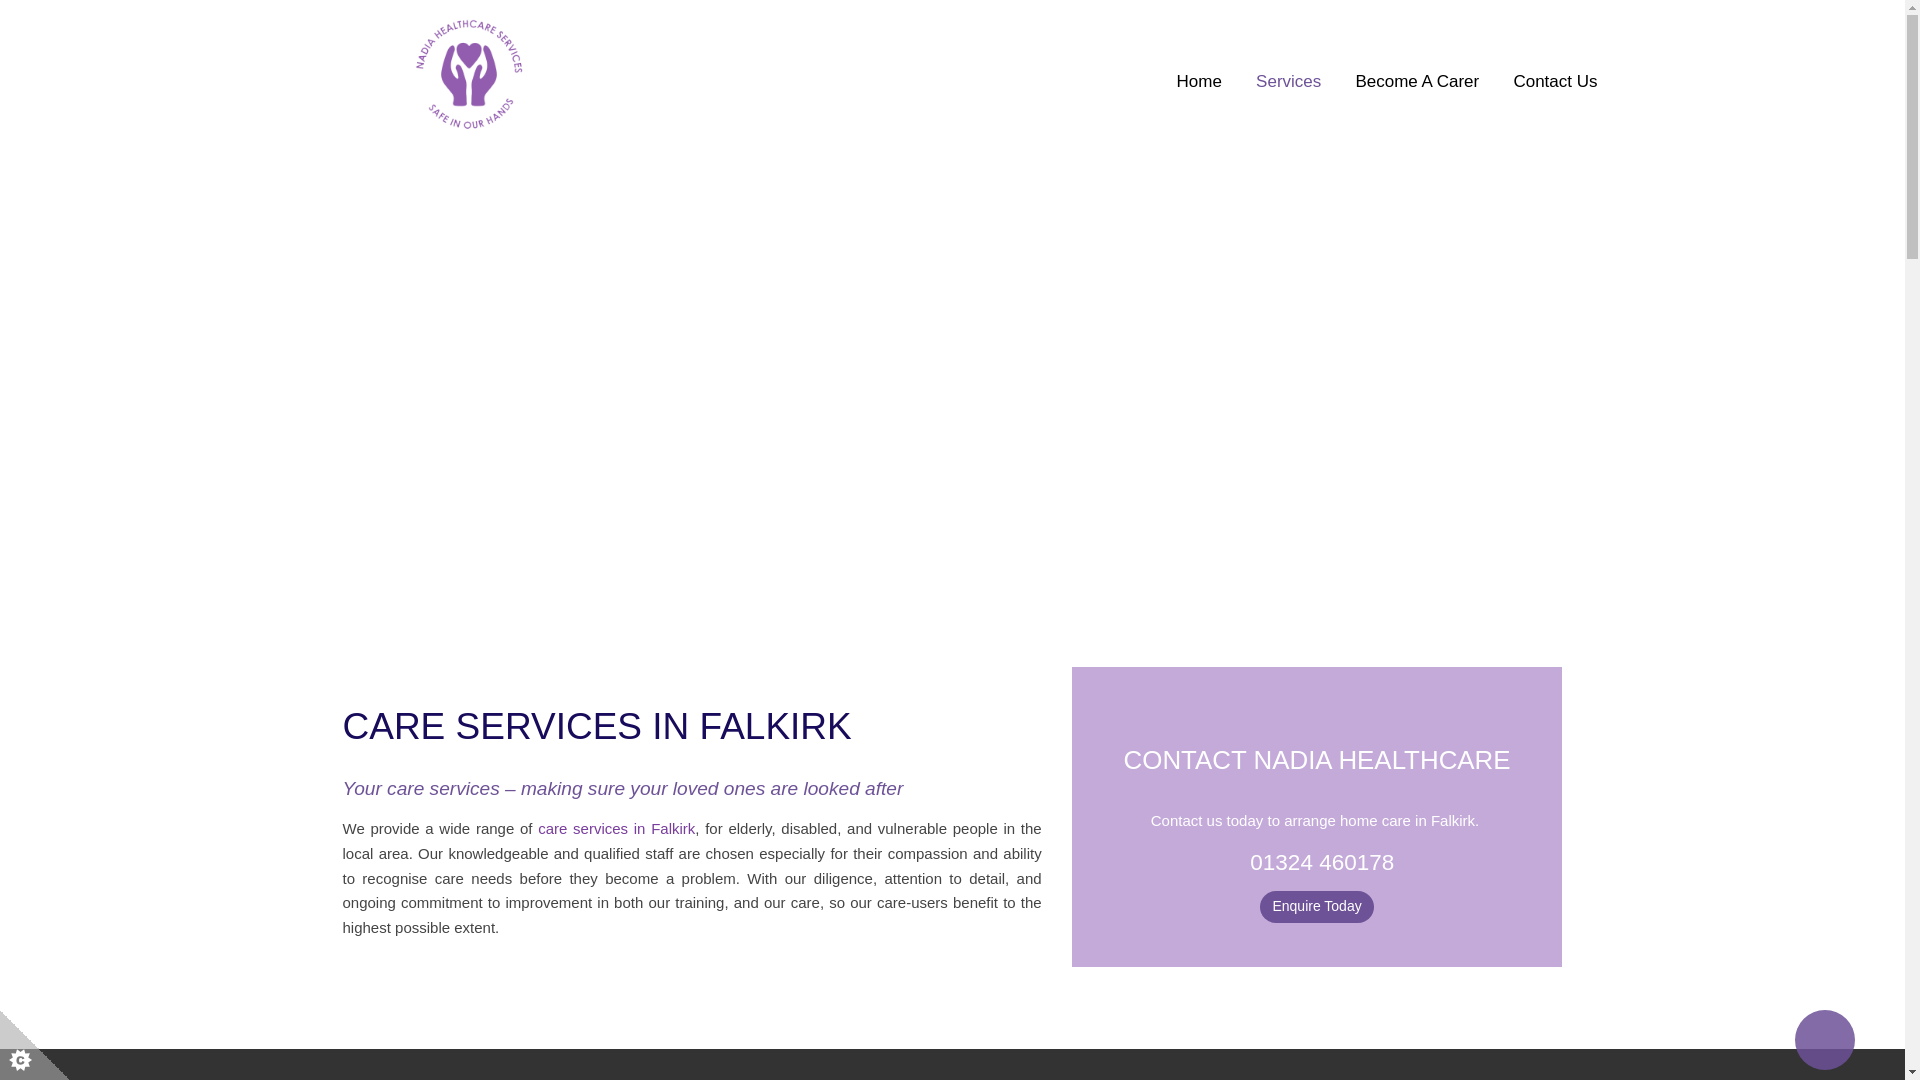 This screenshot has height=1080, width=1920. I want to click on 01324 460178, so click(1321, 862).